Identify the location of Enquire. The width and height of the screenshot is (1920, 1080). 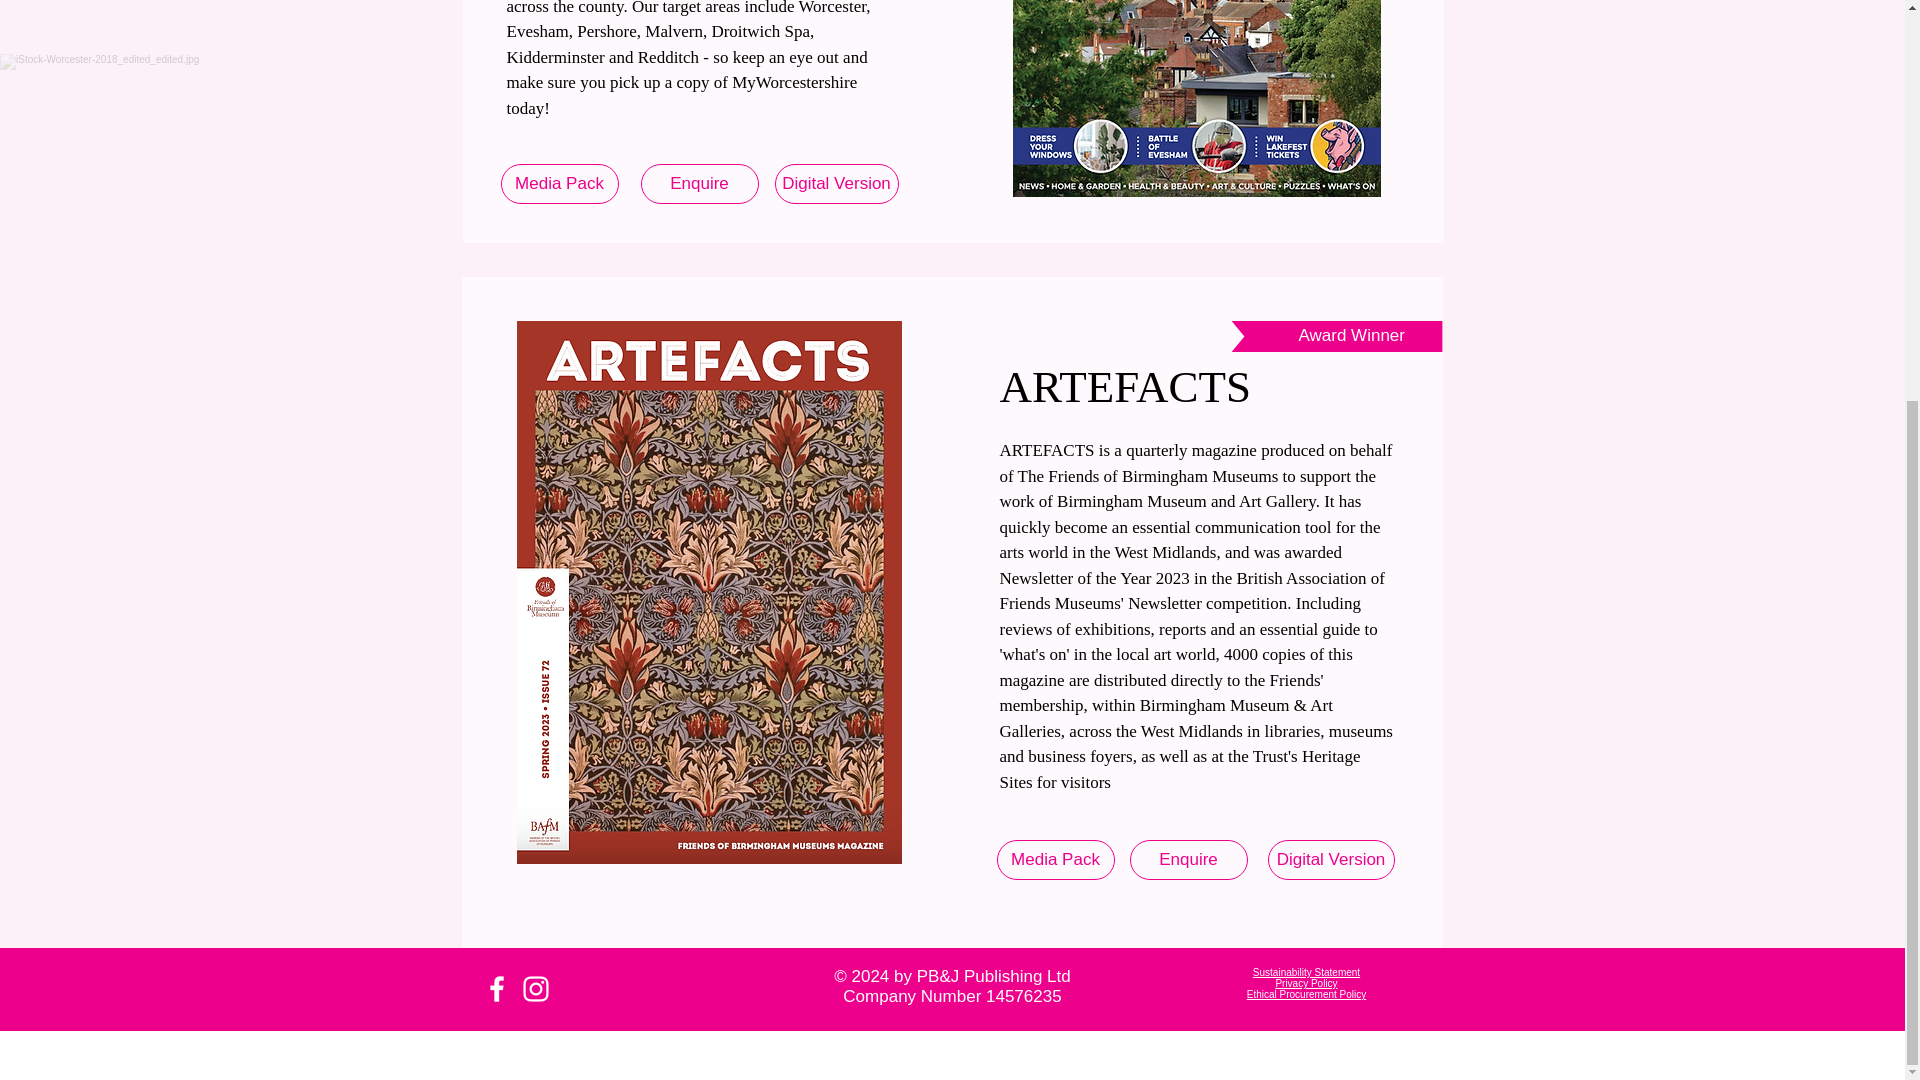
(1189, 860).